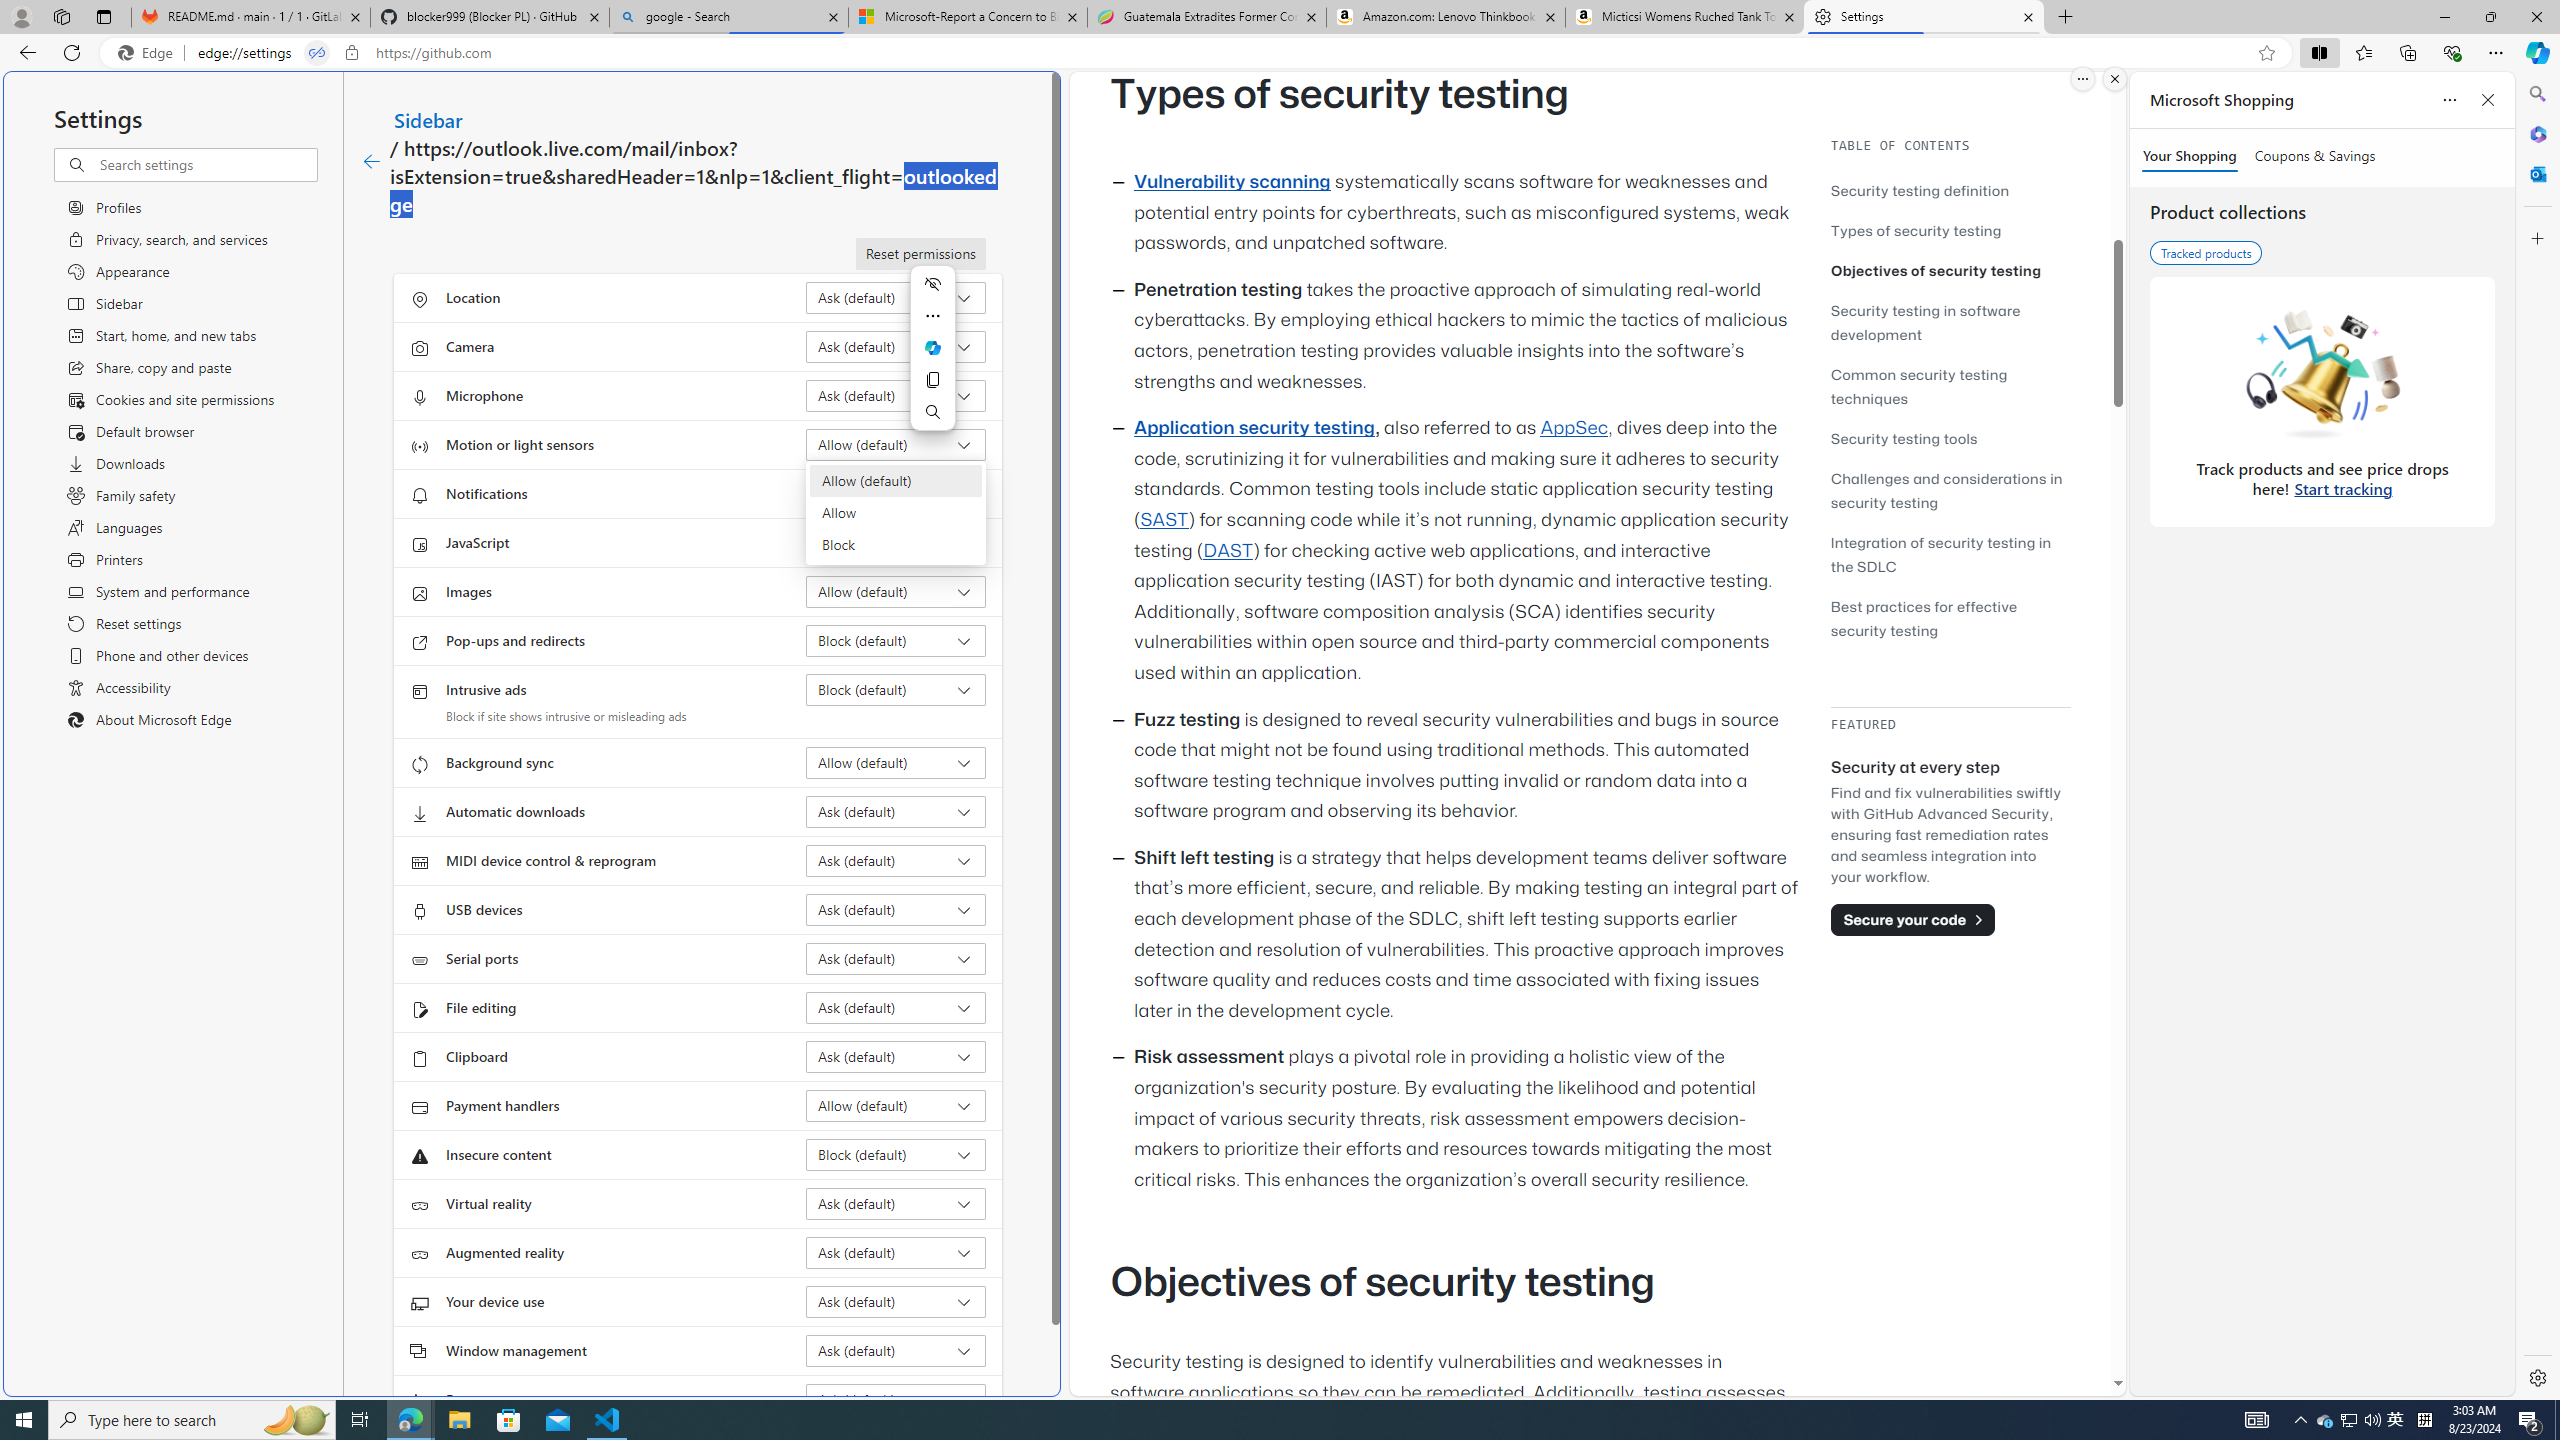  What do you see at coordinates (1576, 428) in the screenshot?
I see `AppSec` at bounding box center [1576, 428].